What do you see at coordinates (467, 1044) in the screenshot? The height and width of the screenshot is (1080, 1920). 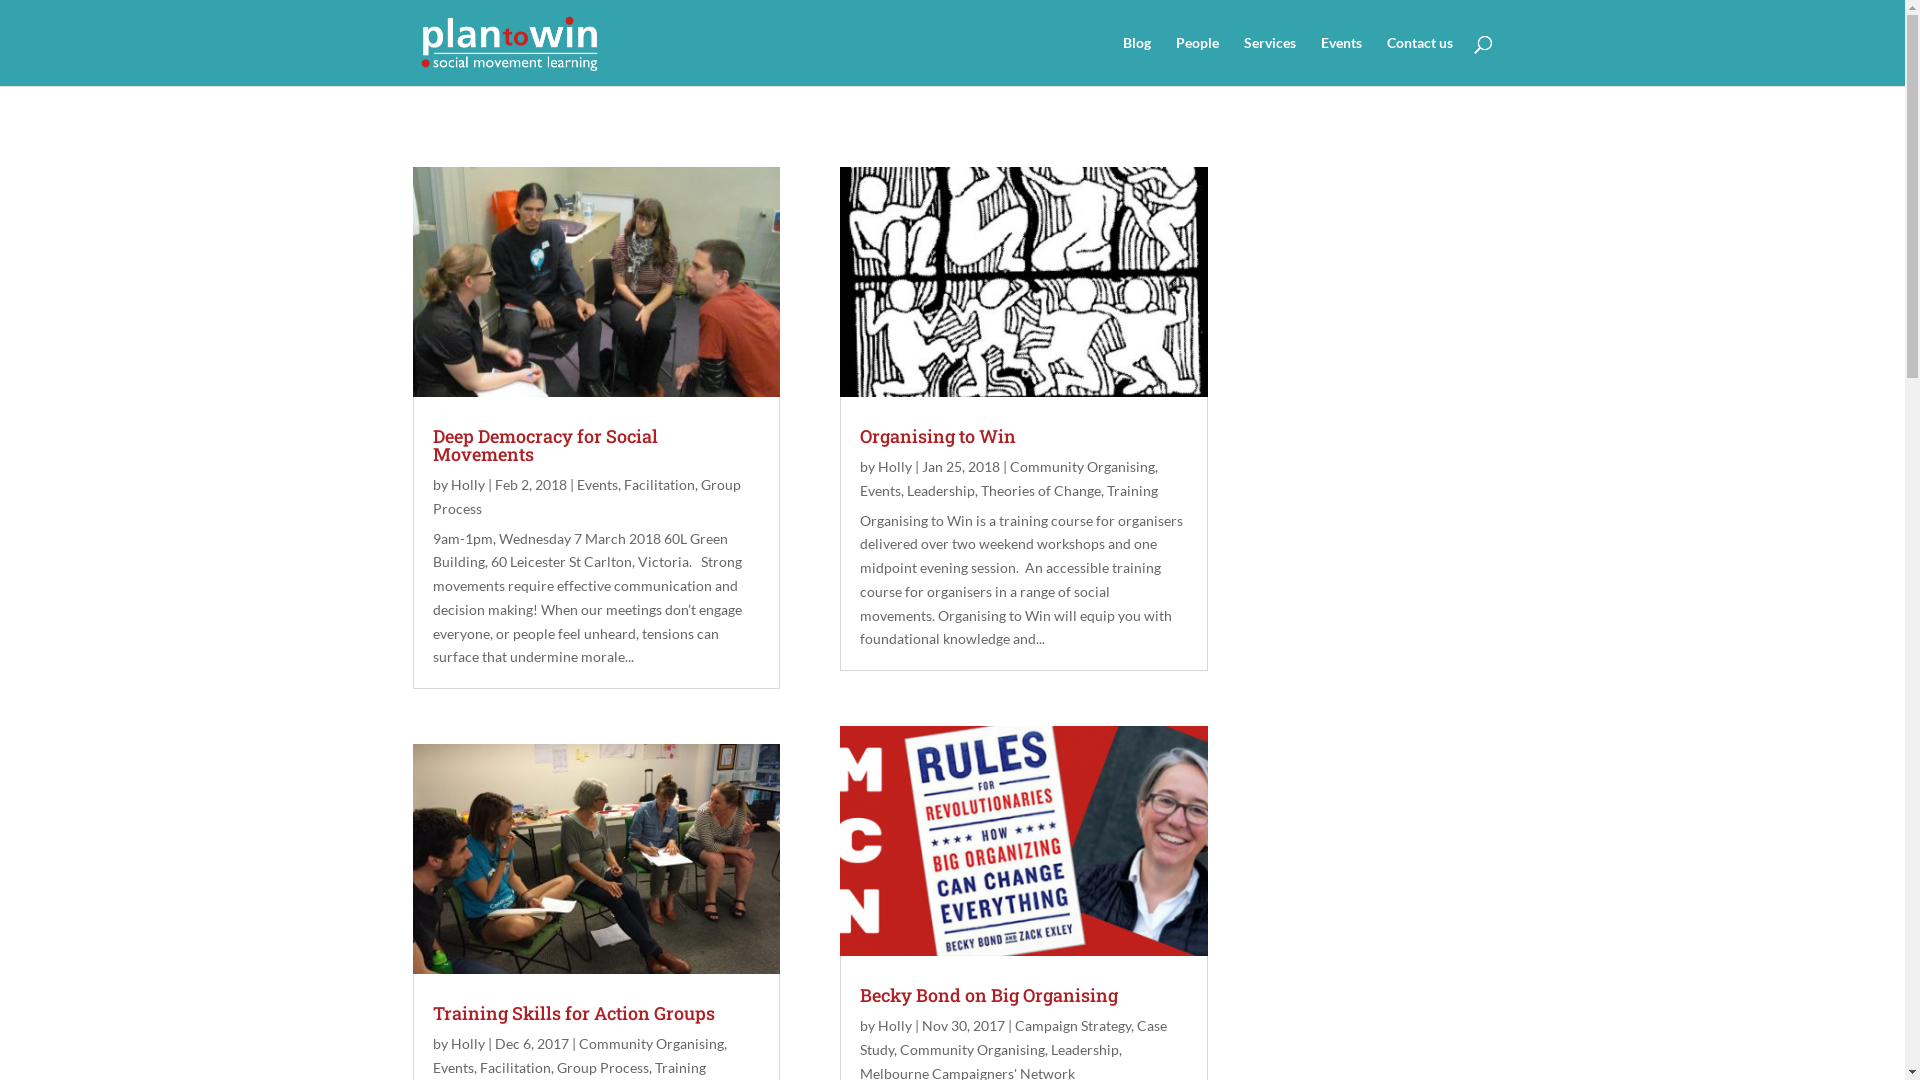 I see `Holly` at bounding box center [467, 1044].